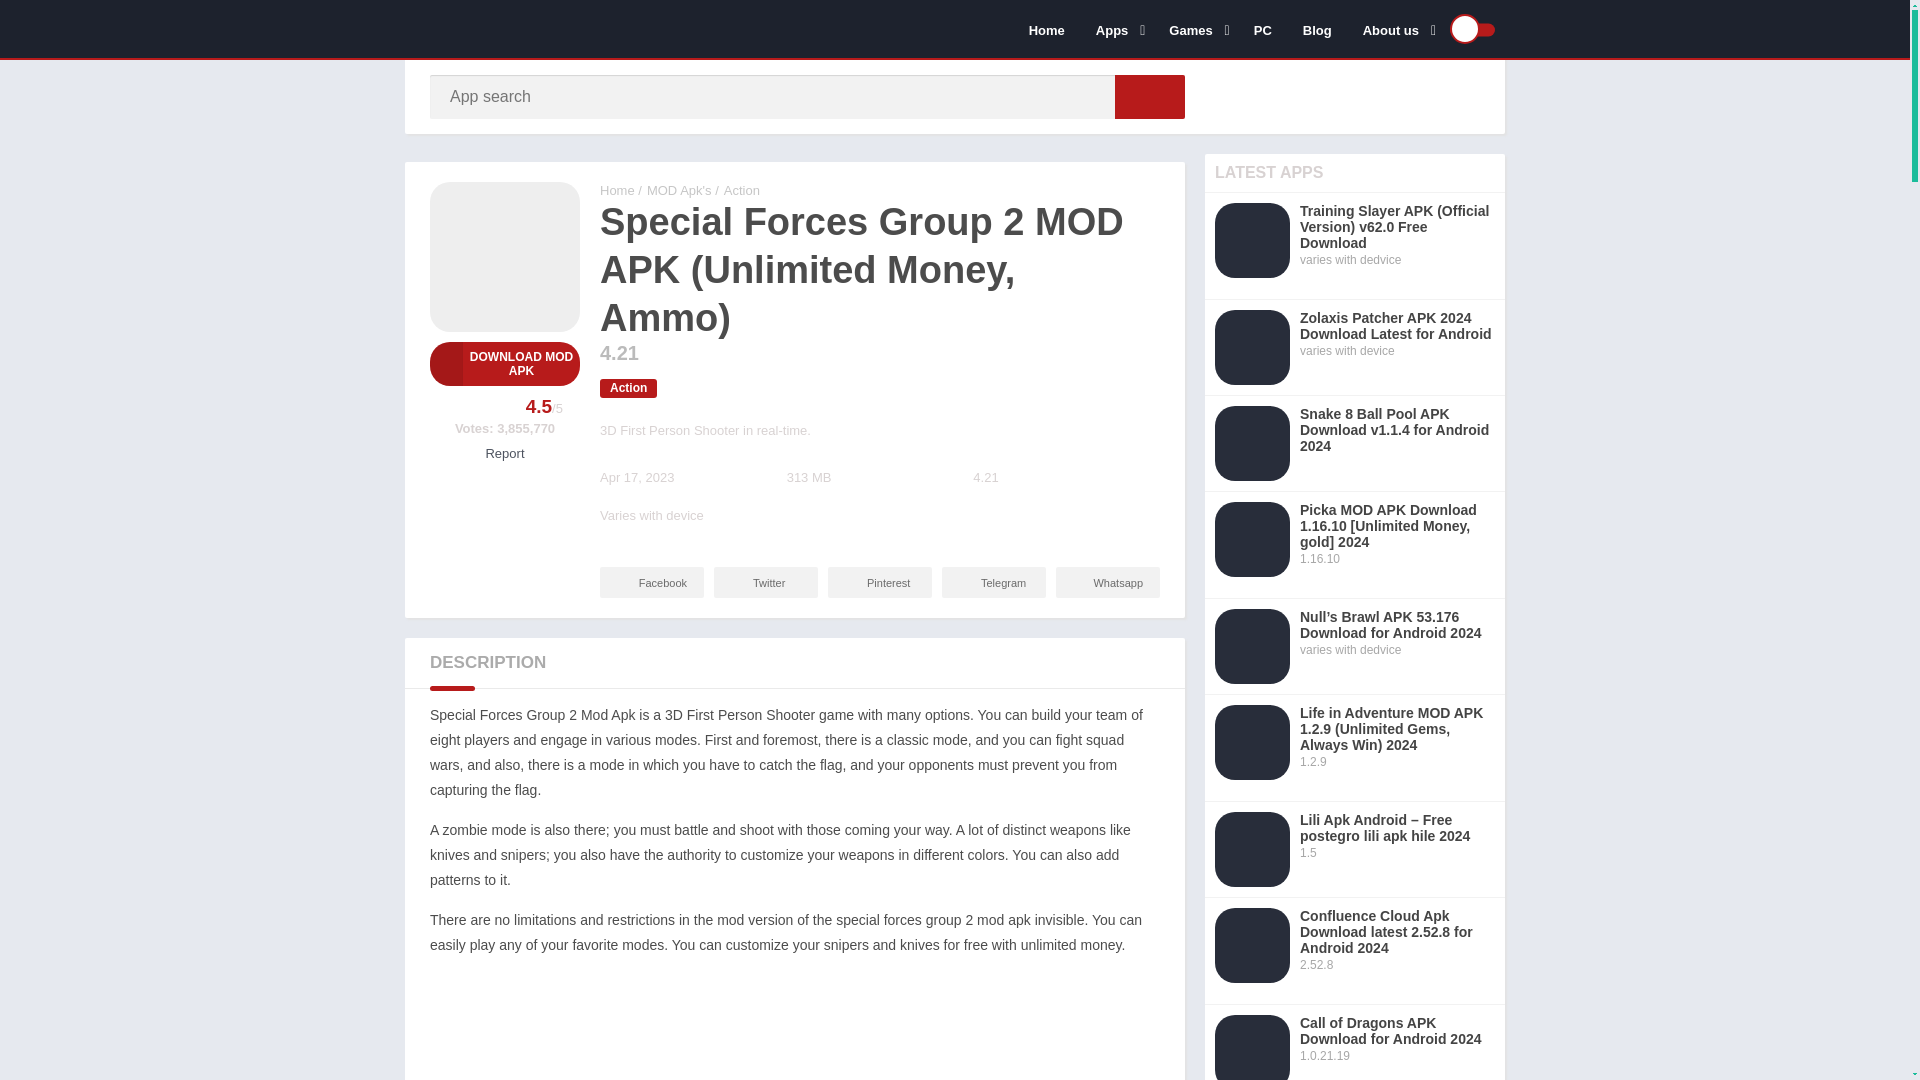  What do you see at coordinates (1395, 29) in the screenshot?
I see `About us` at bounding box center [1395, 29].